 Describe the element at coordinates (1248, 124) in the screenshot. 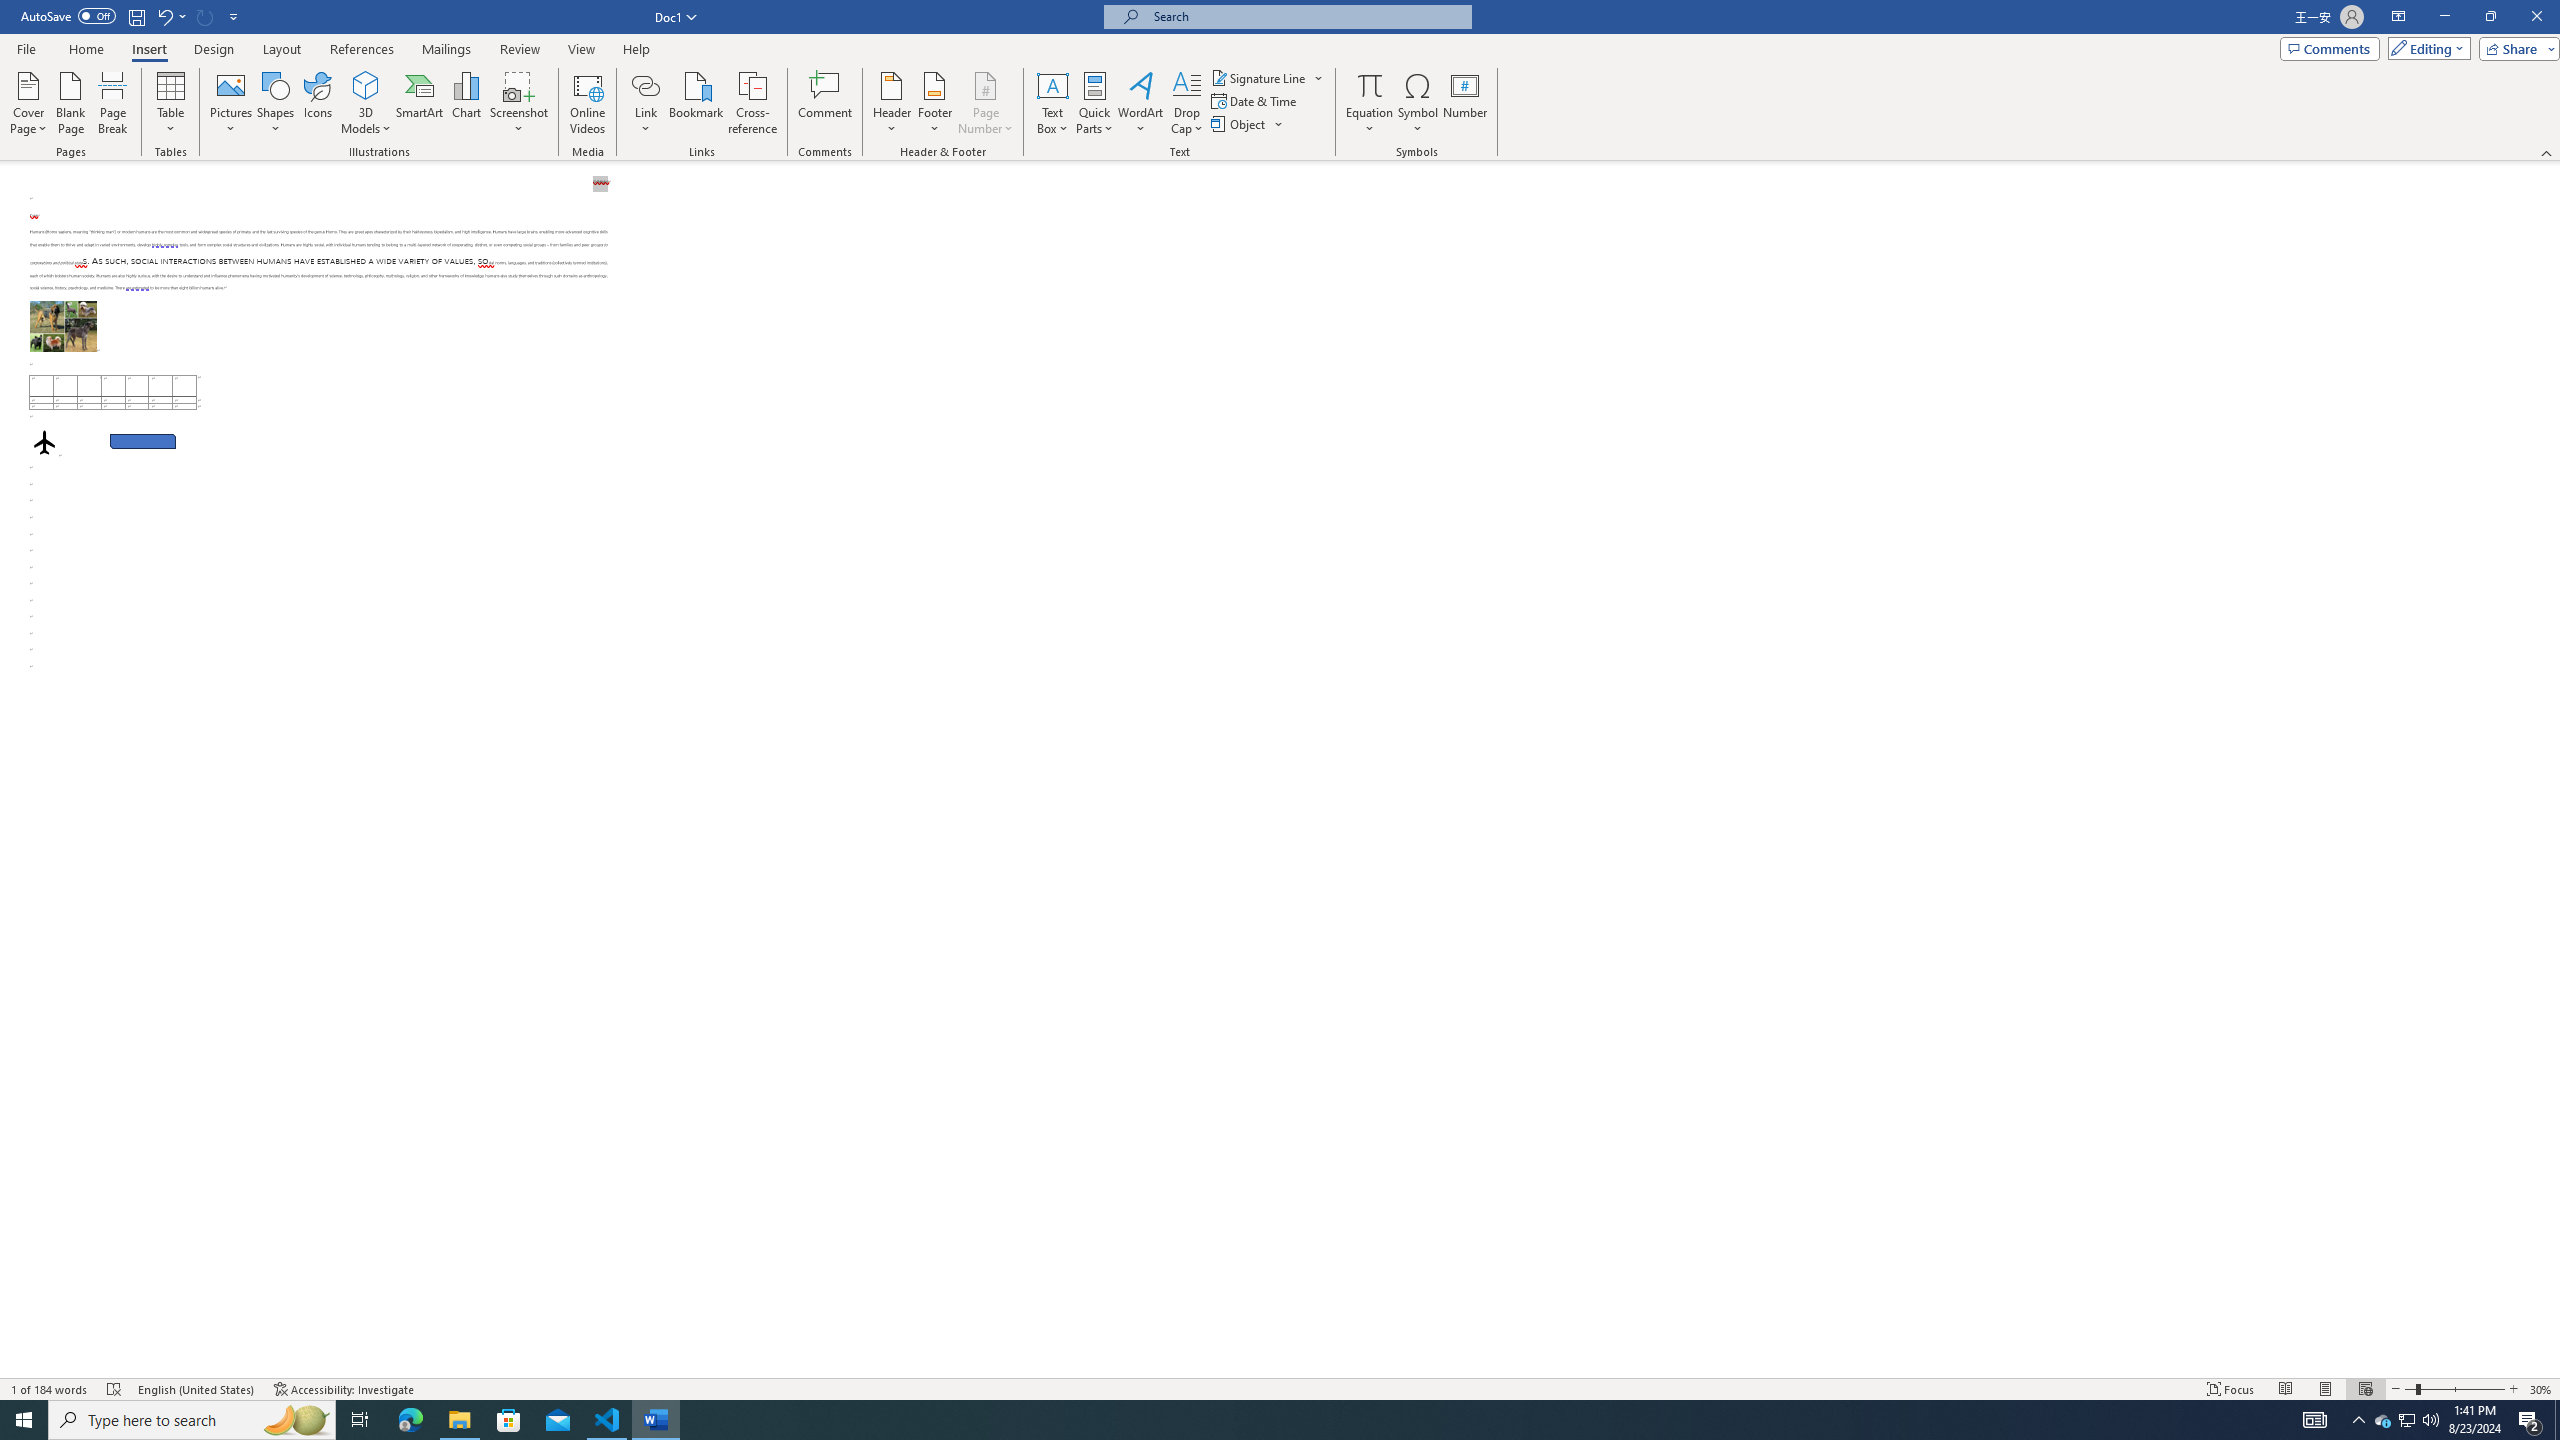

I see `Object...` at that location.